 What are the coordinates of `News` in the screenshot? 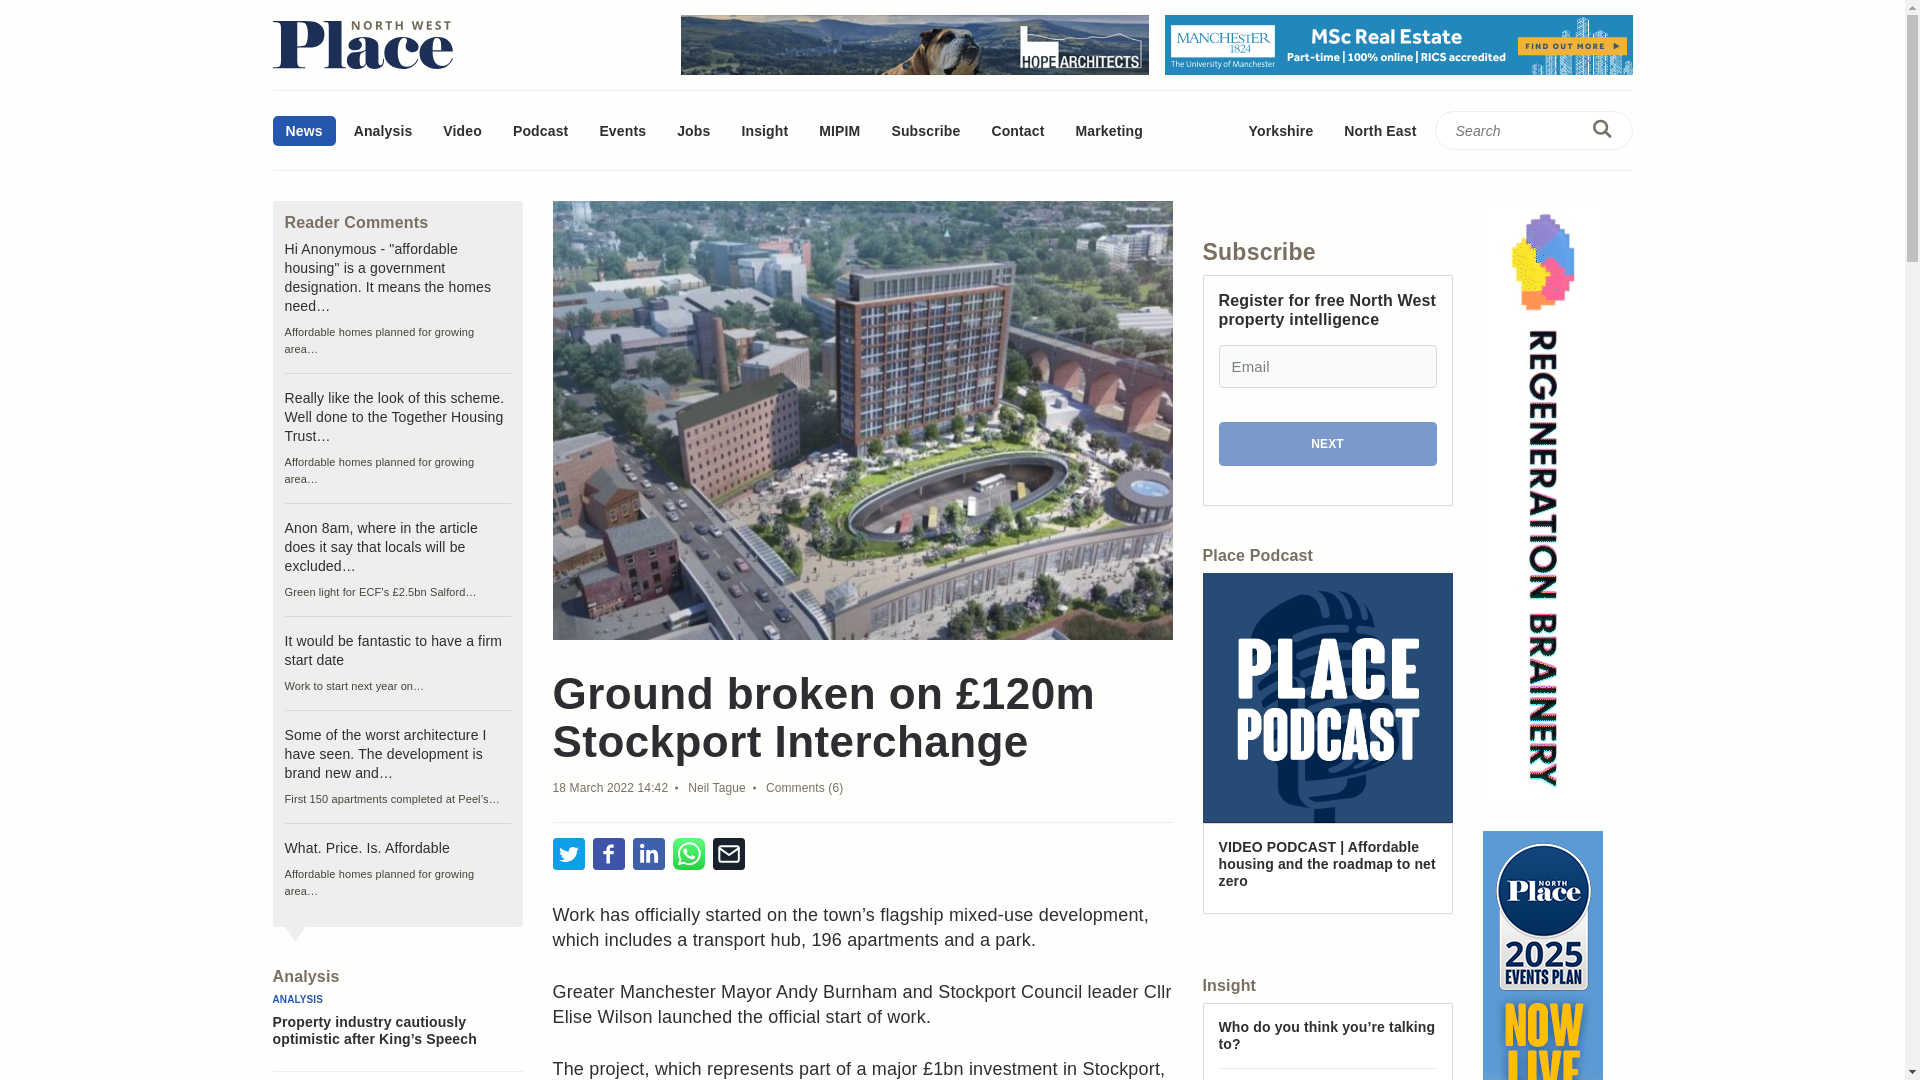 It's located at (303, 130).